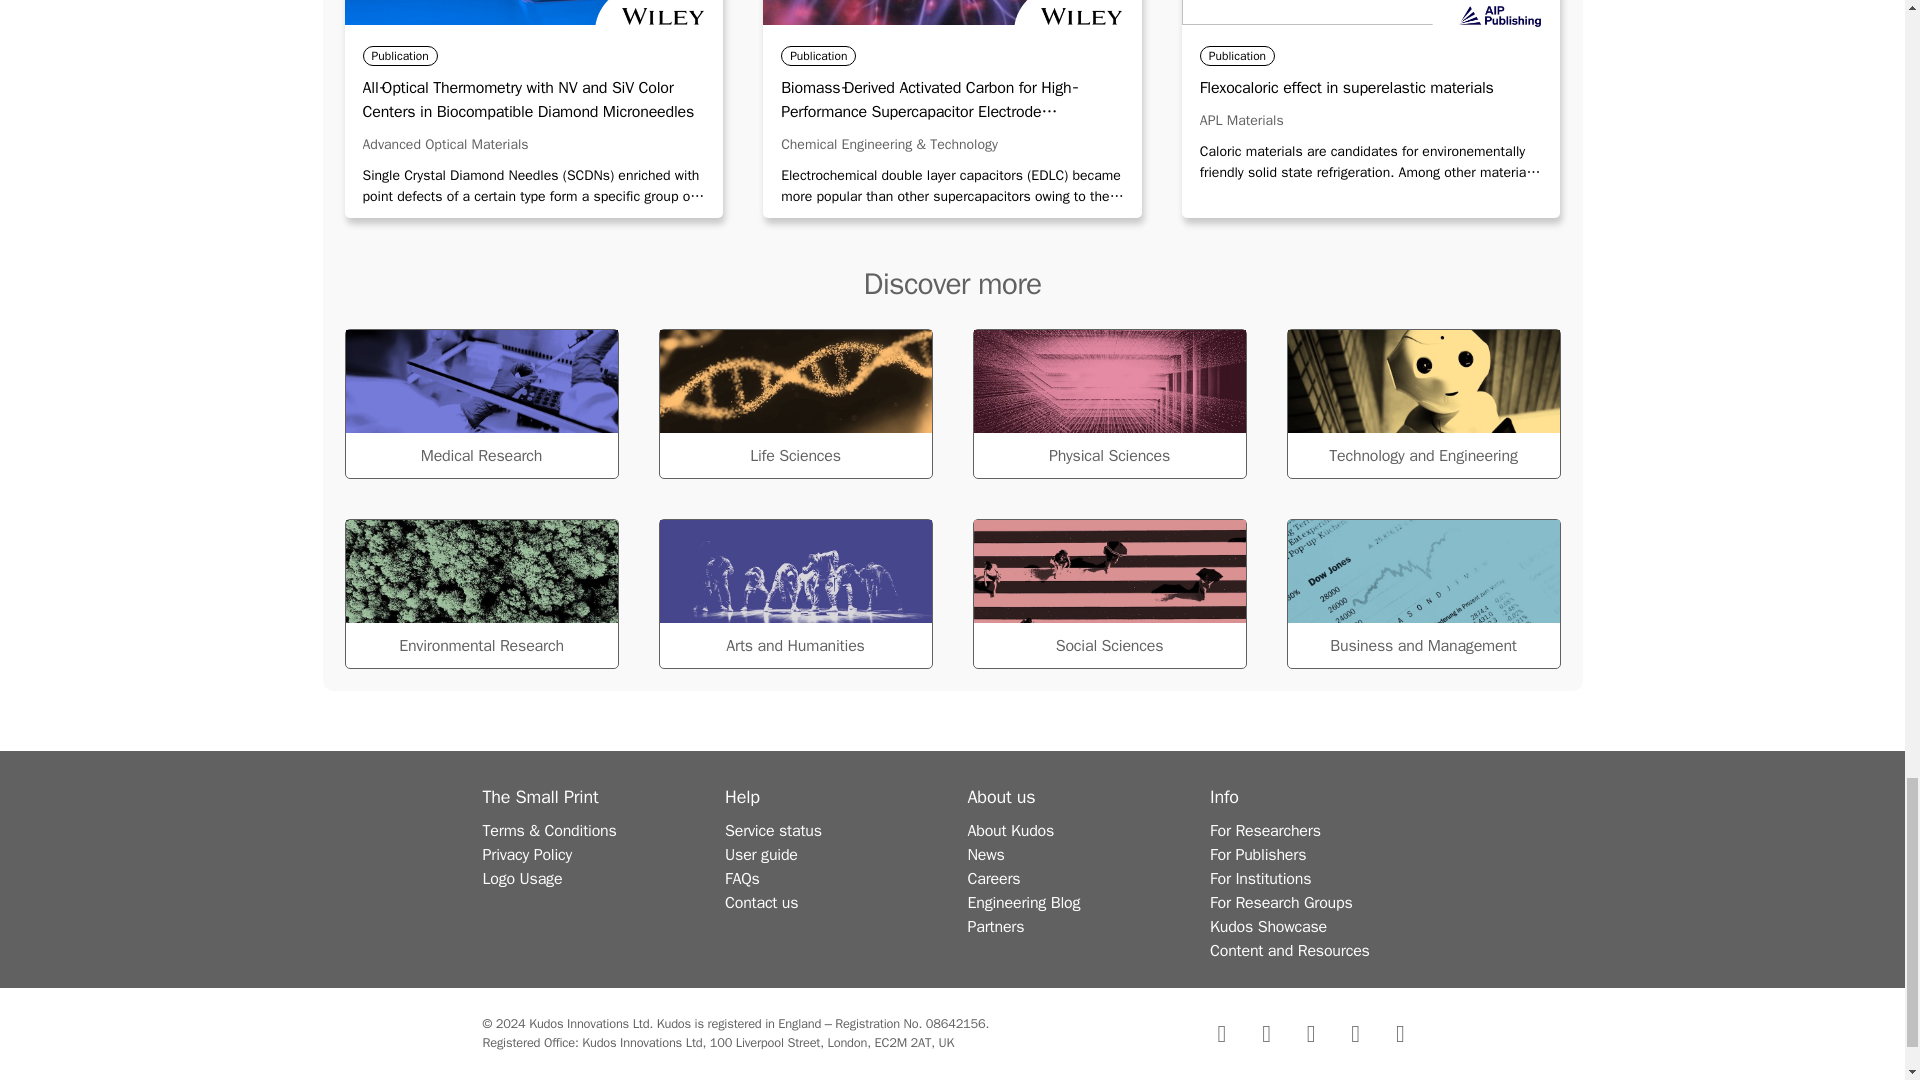 This screenshot has height=1080, width=1920. What do you see at coordinates (526, 854) in the screenshot?
I see `Privacy Policy` at bounding box center [526, 854].